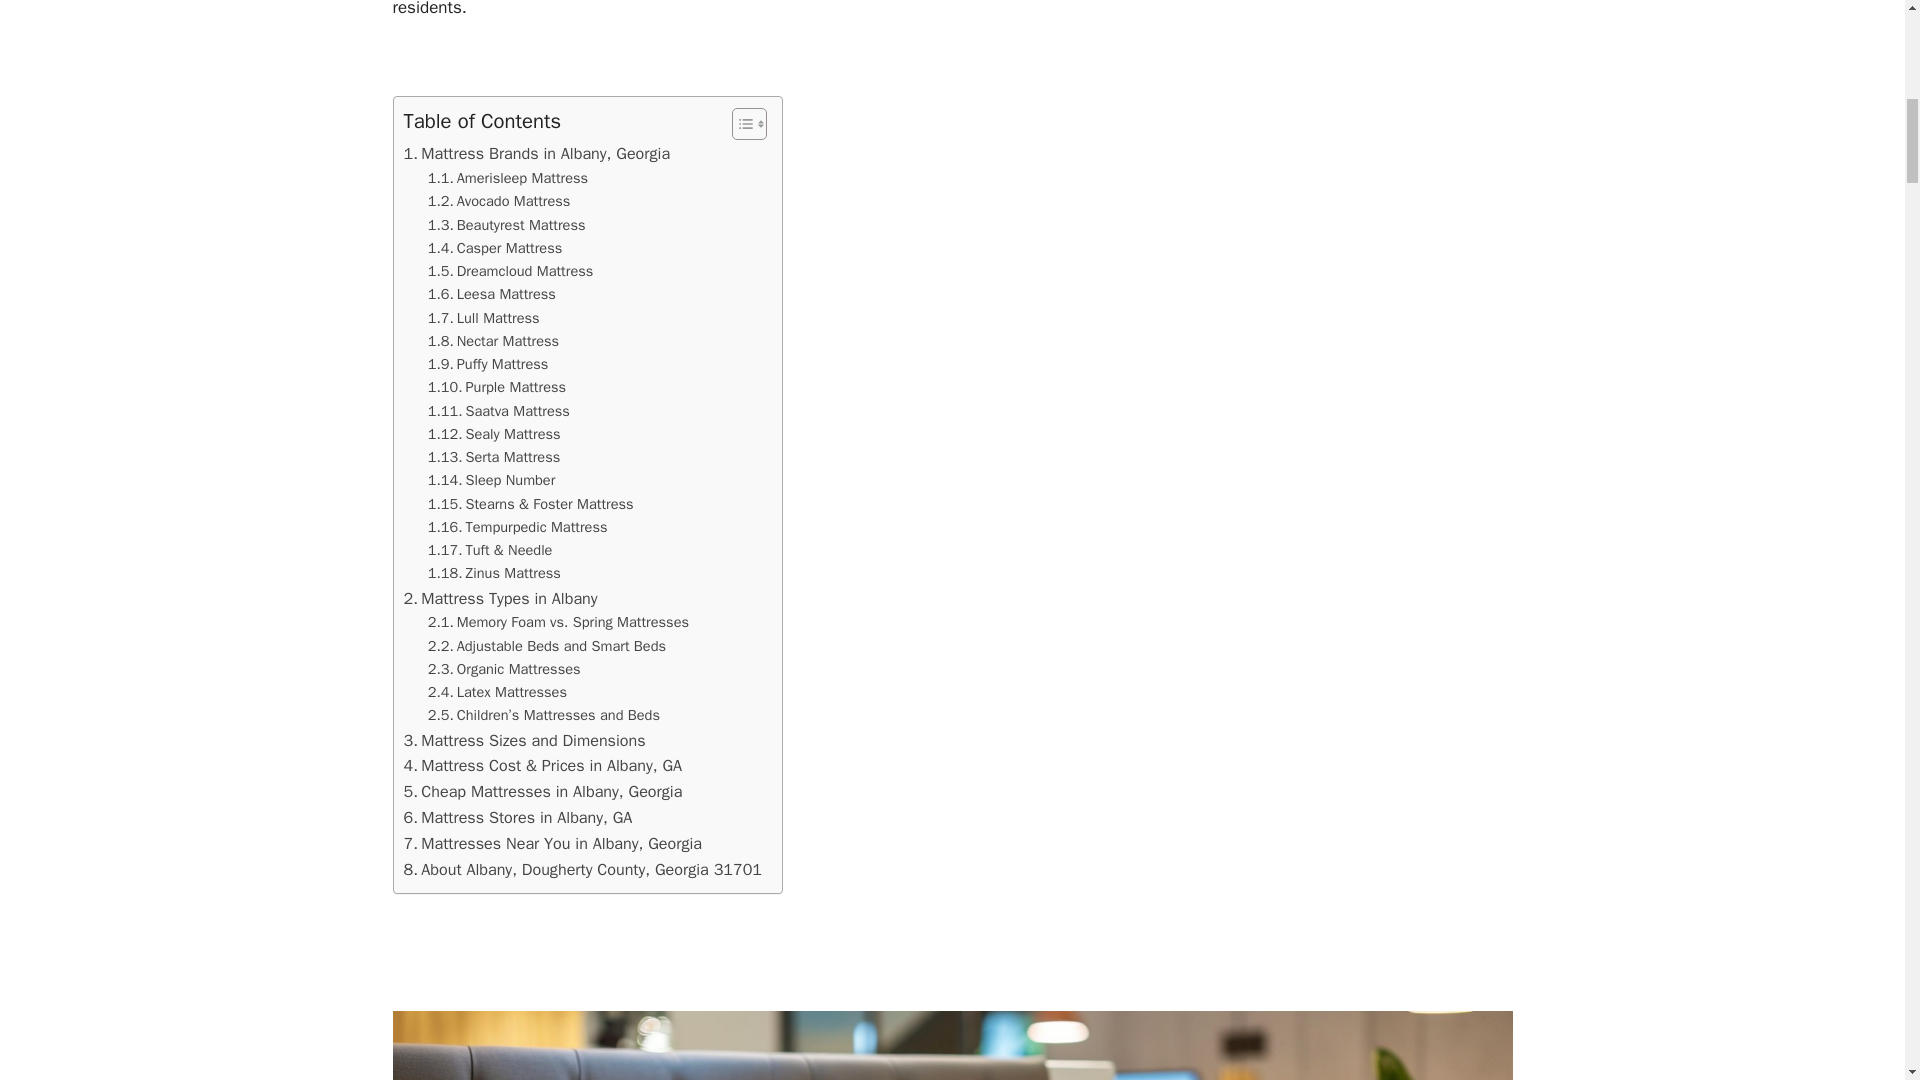 This screenshot has width=1920, height=1080. What do you see at coordinates (510, 271) in the screenshot?
I see `Dreamcloud Mattress` at bounding box center [510, 271].